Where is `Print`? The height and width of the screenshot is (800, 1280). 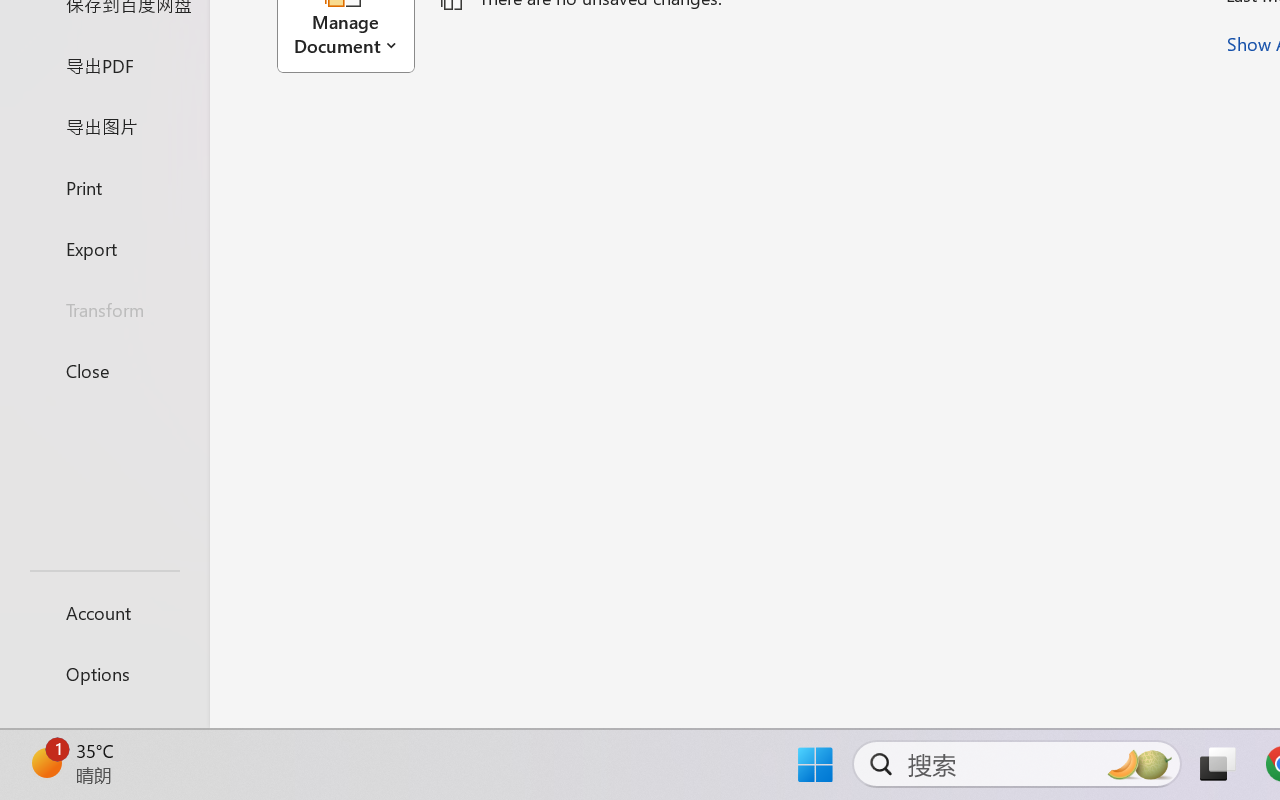 Print is located at coordinates (104, 186).